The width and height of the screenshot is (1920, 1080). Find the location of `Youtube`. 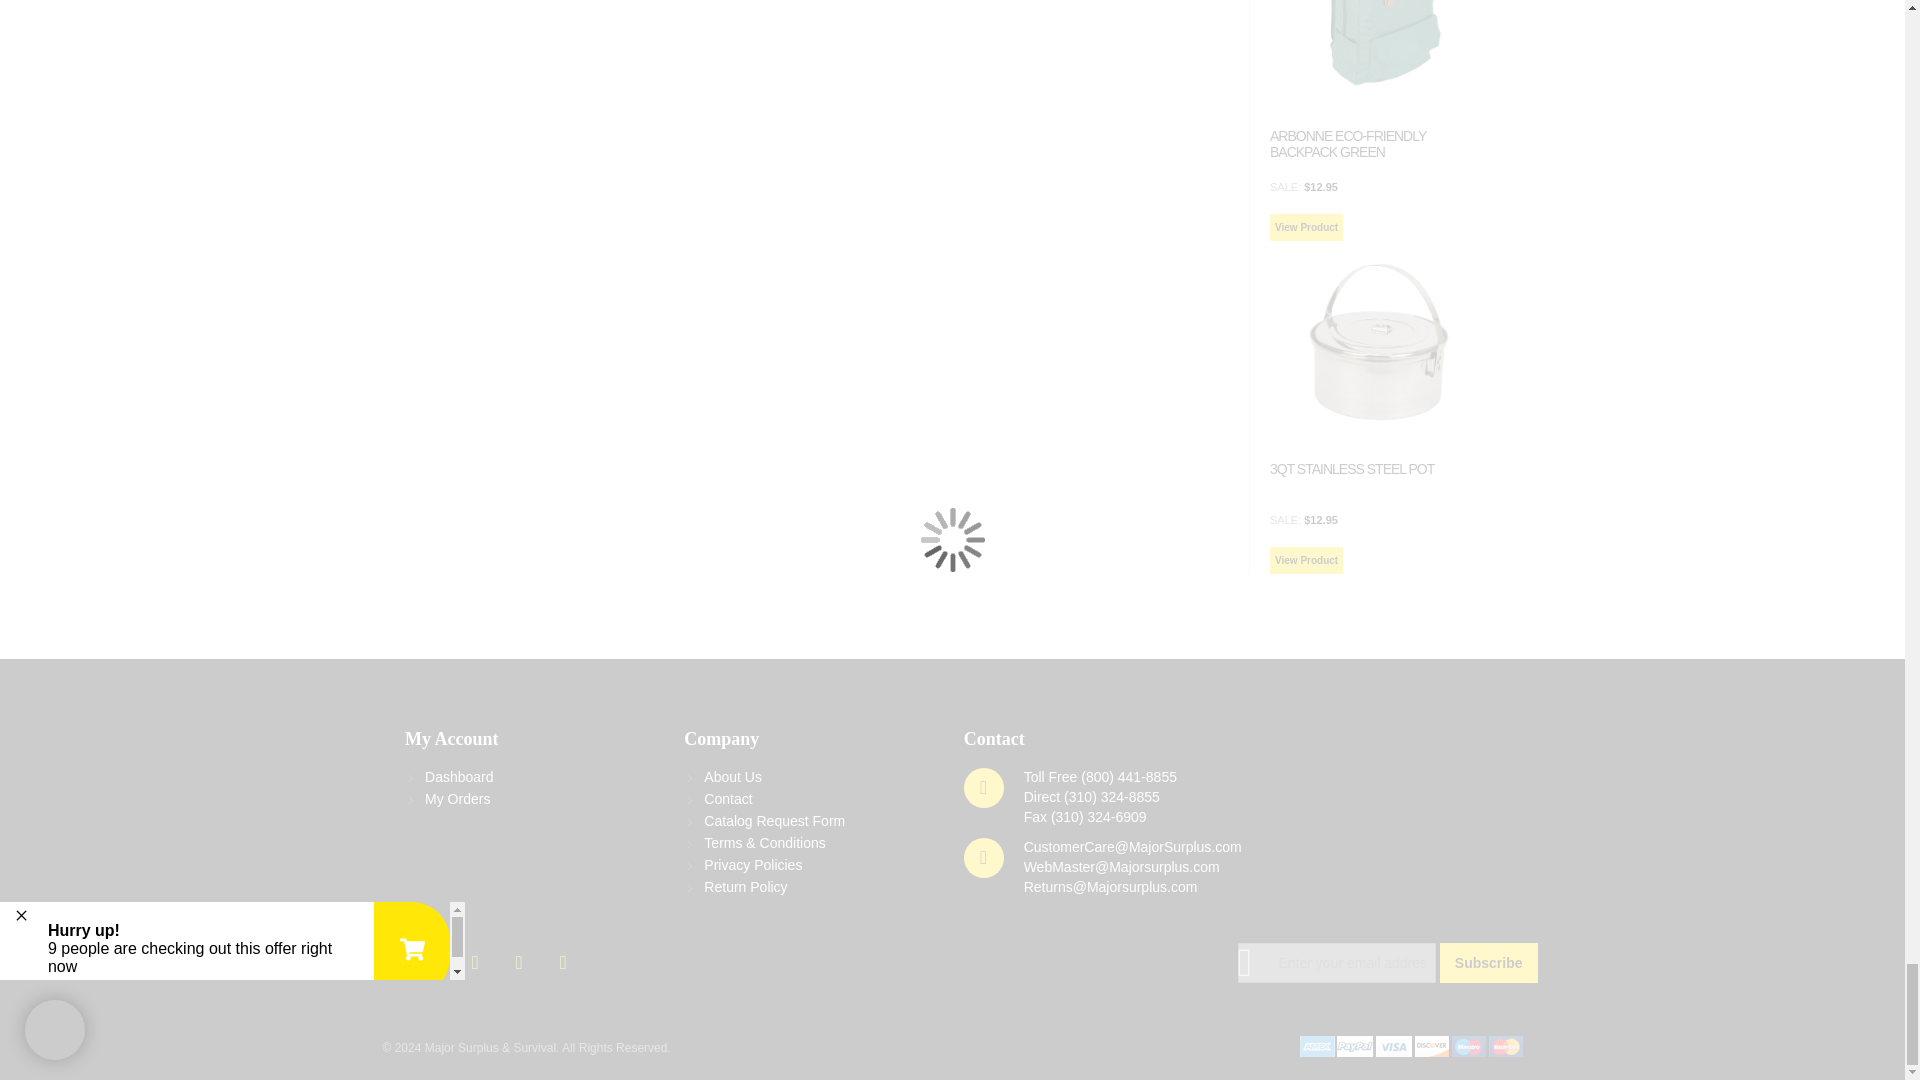

Youtube is located at coordinates (477, 958).